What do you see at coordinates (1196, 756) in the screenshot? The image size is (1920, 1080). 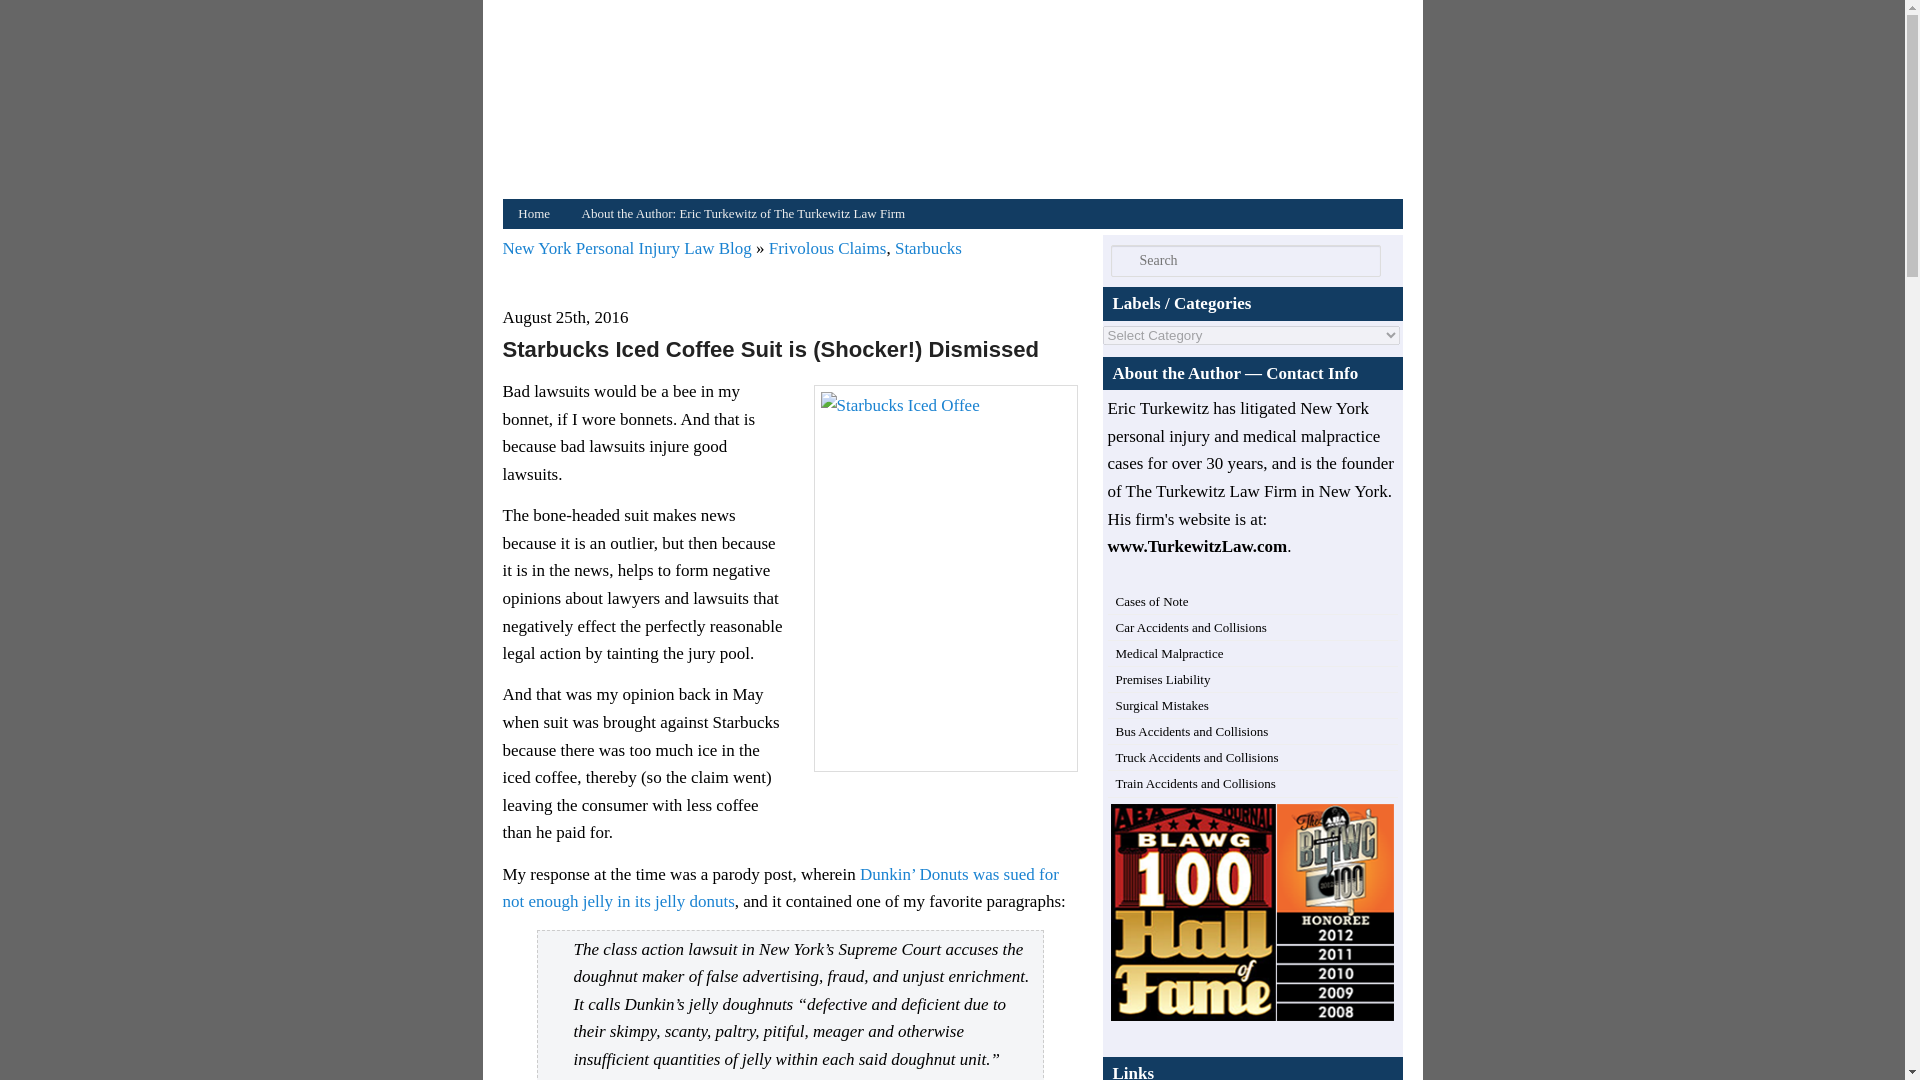 I see `Truck Accidents and Collisions` at bounding box center [1196, 756].